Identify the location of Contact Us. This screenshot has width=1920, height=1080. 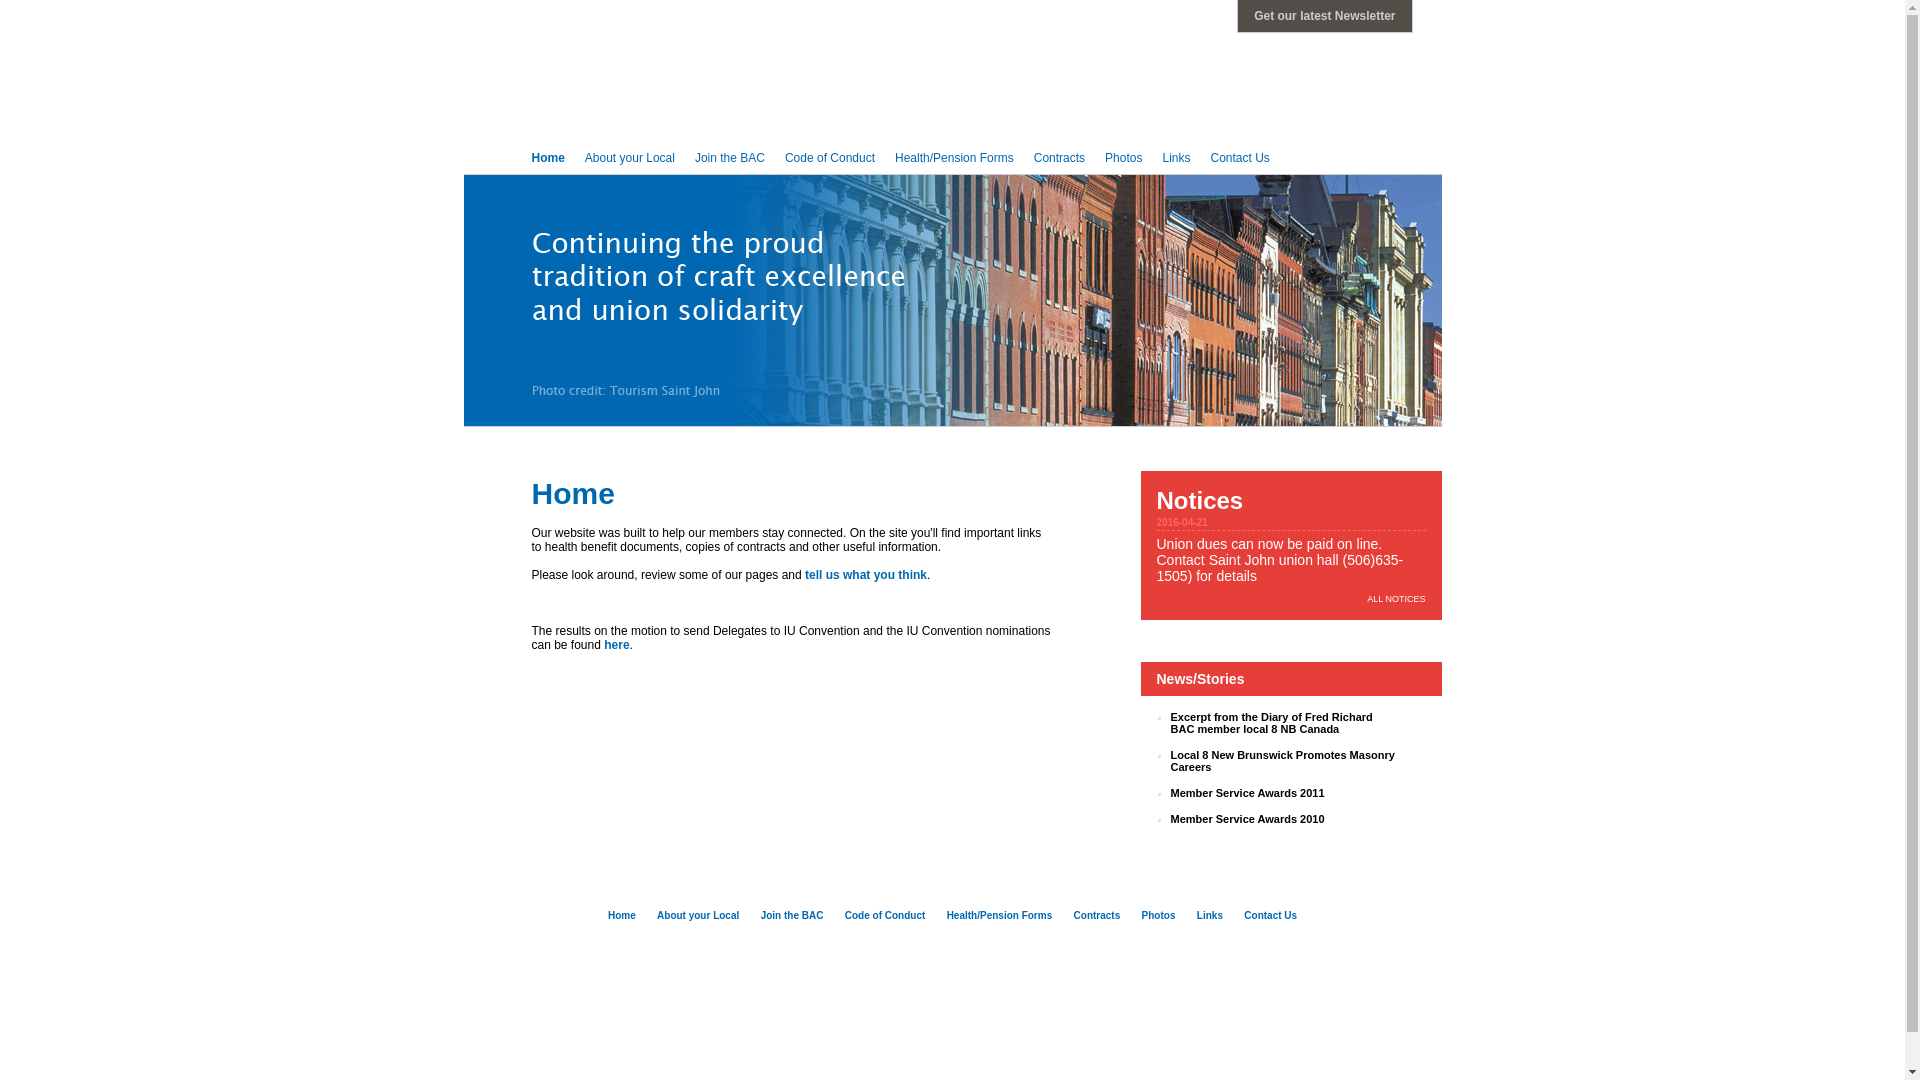
(1270, 916).